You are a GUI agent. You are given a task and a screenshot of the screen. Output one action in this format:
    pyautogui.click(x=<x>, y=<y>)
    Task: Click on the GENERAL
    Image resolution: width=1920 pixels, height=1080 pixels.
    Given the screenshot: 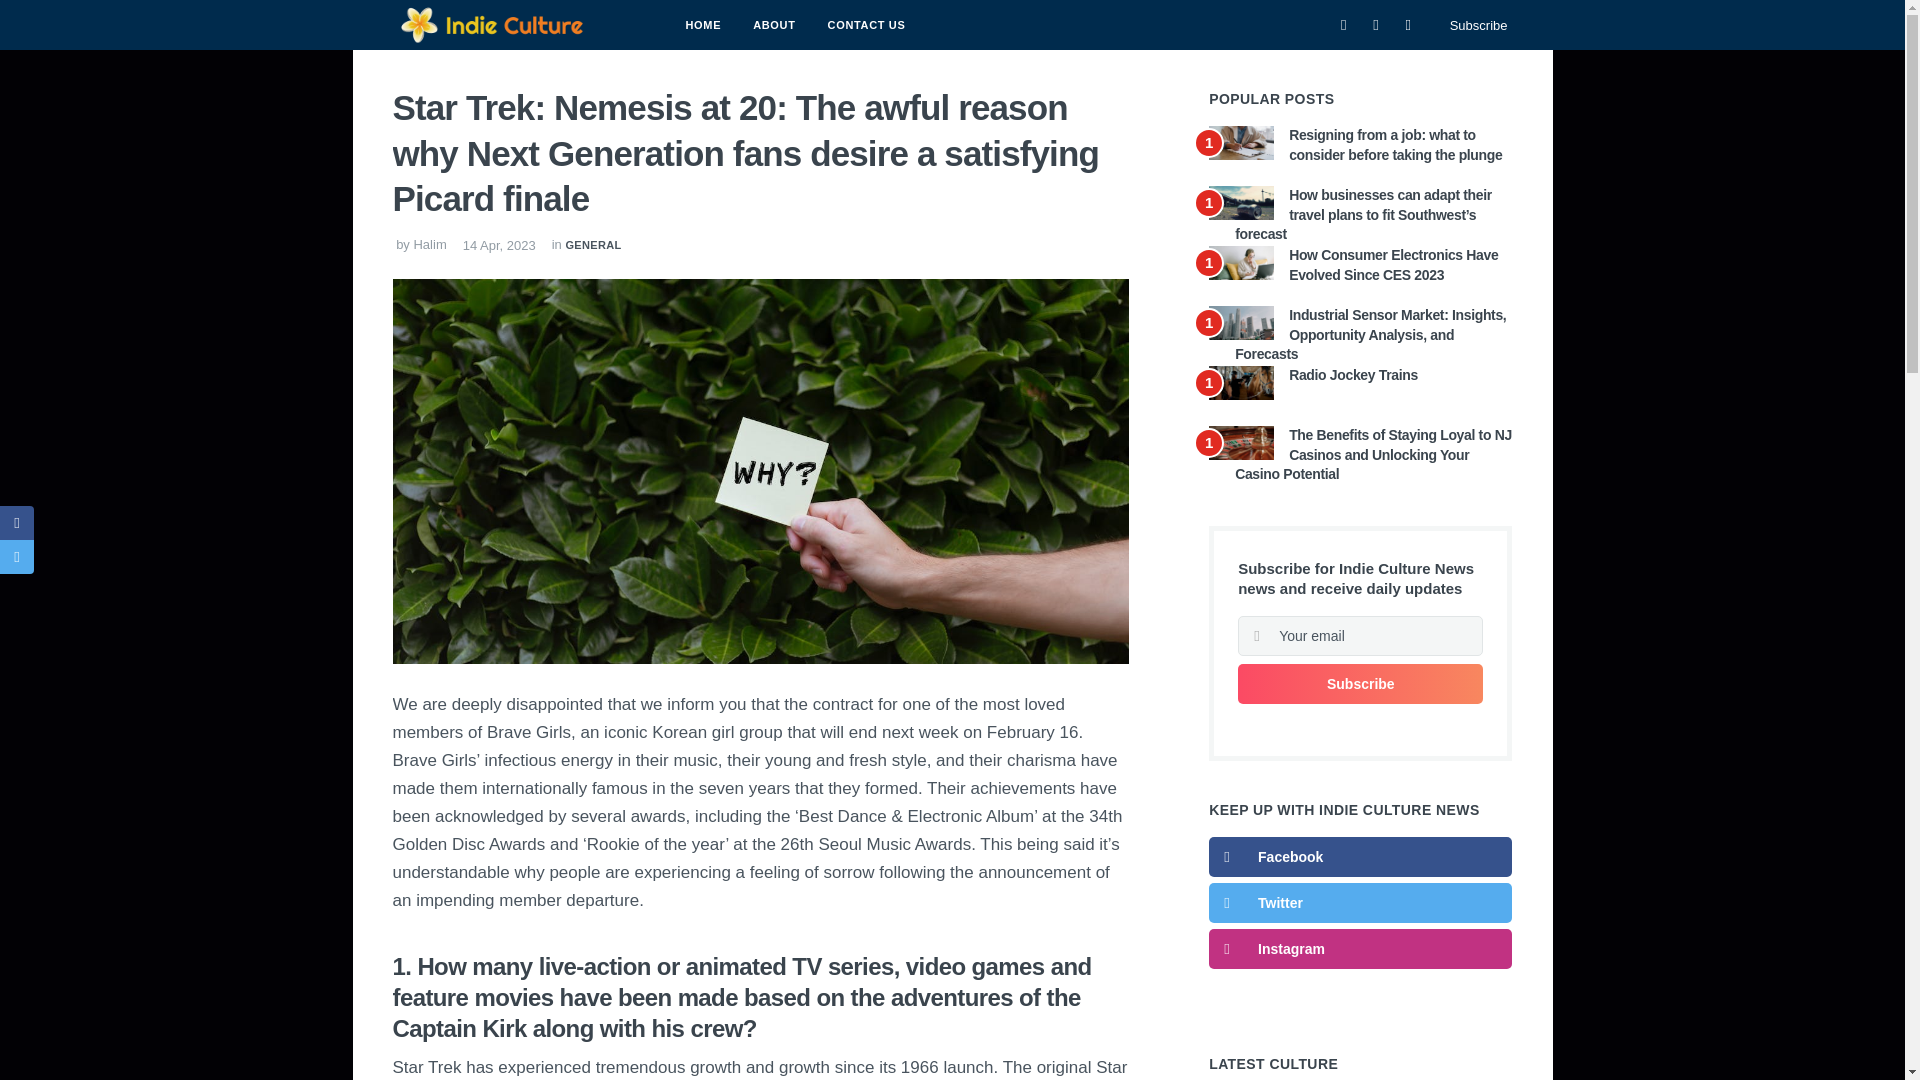 What is the action you would take?
    pyautogui.click(x=592, y=243)
    